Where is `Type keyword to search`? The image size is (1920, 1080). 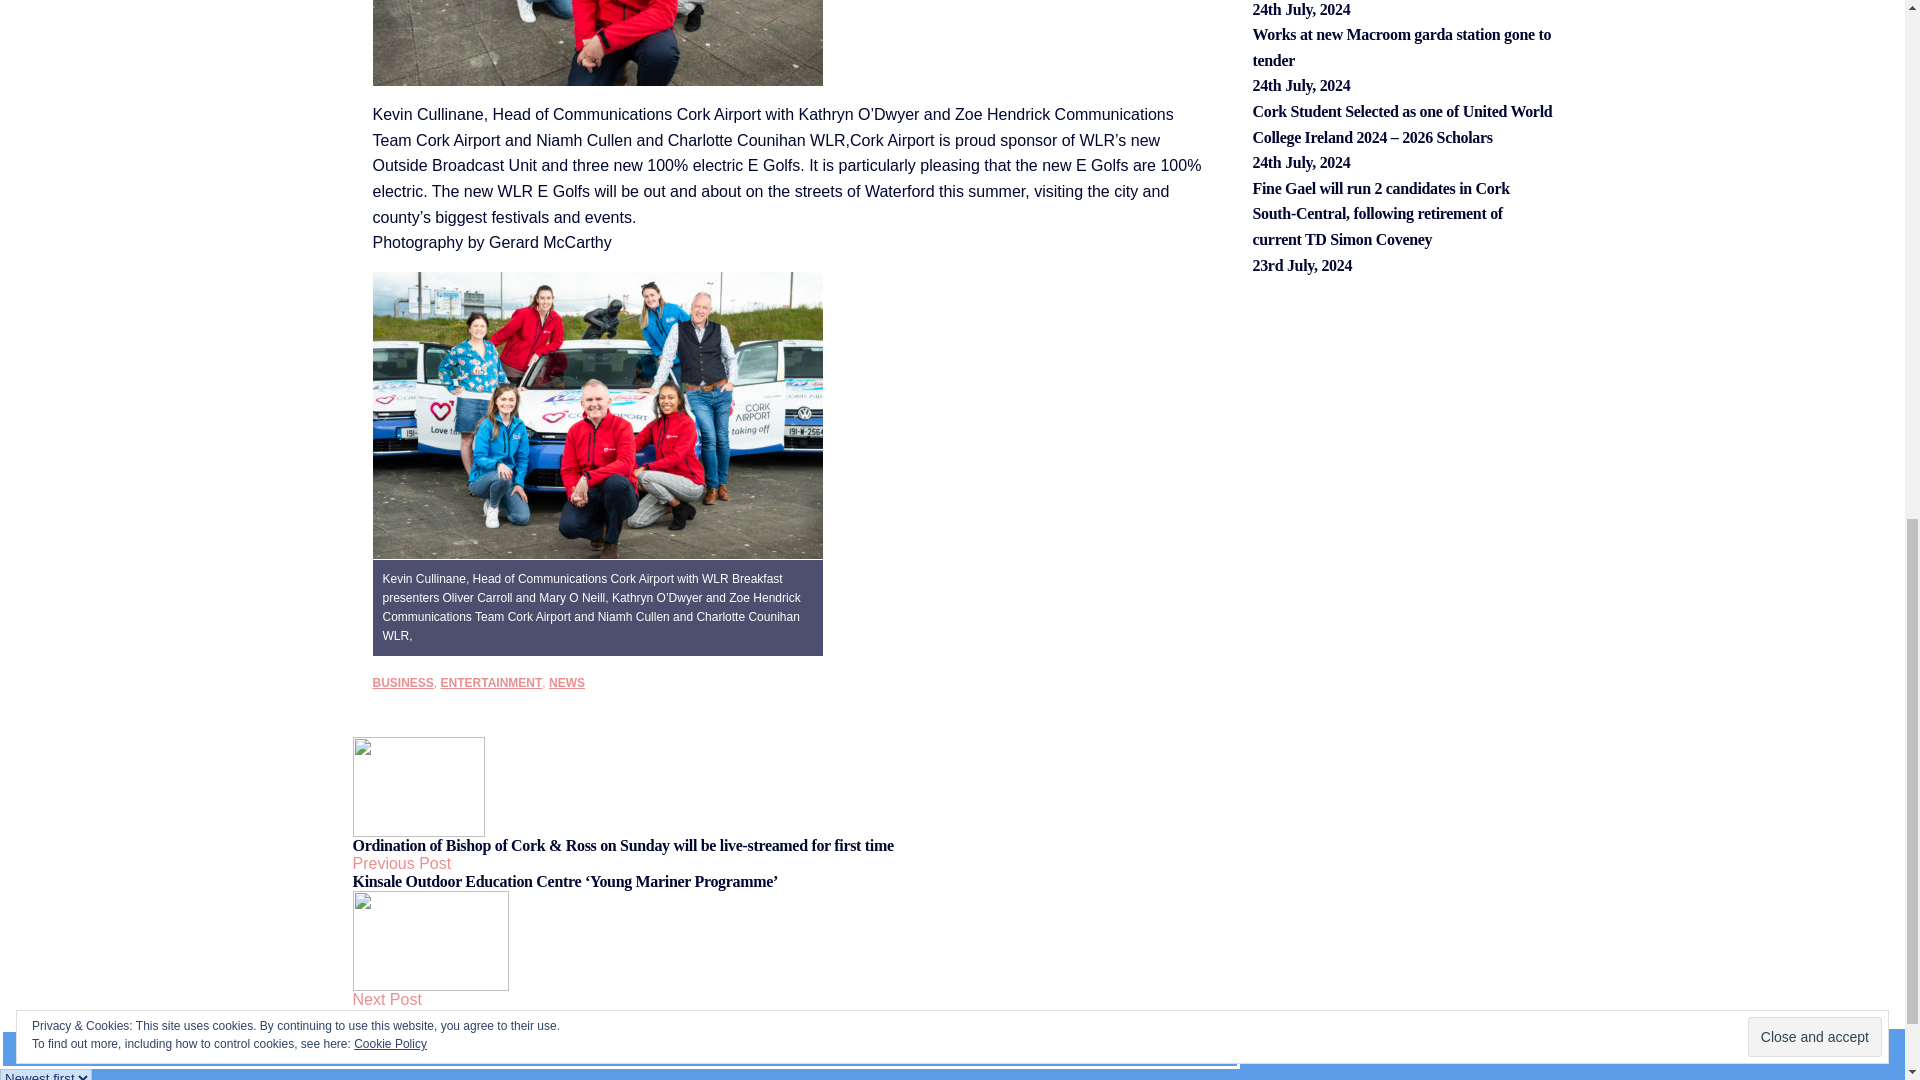
Type keyword to search is located at coordinates (620, 1049).